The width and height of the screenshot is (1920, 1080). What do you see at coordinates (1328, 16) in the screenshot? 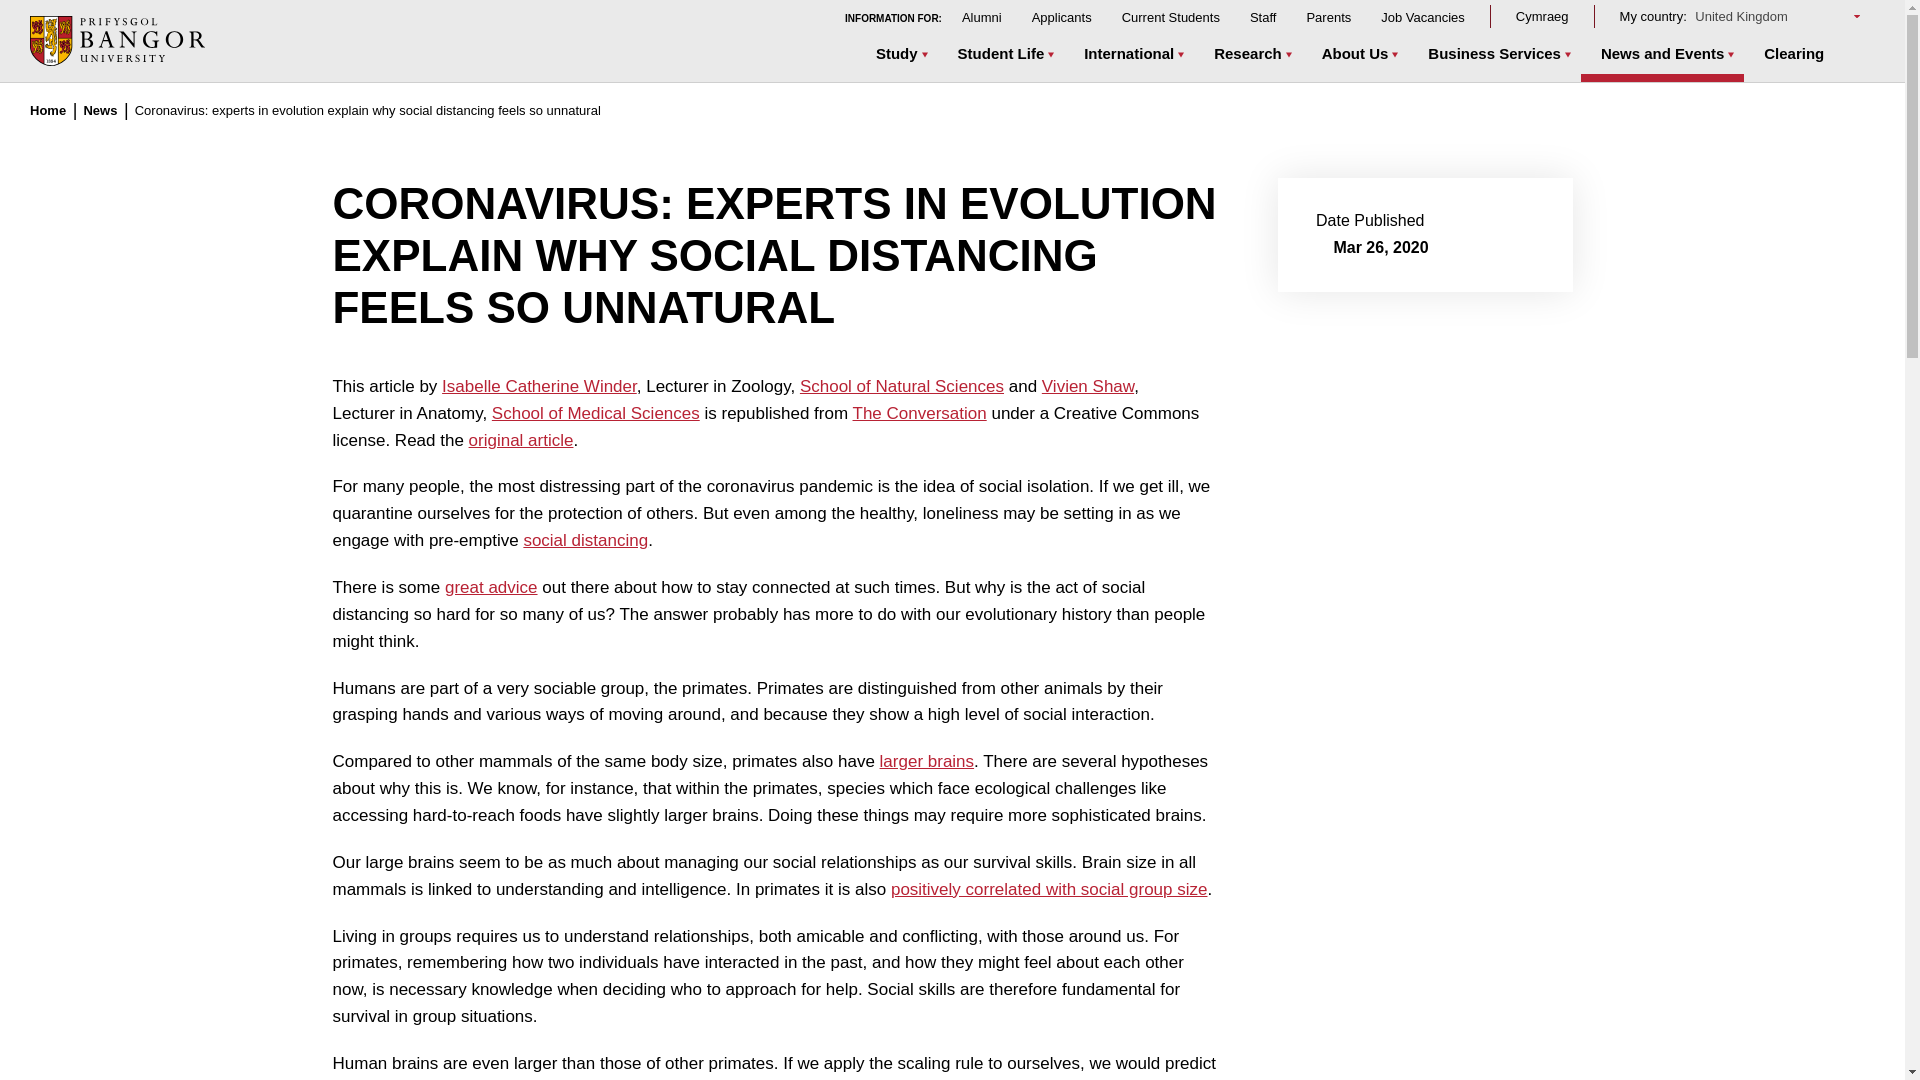
I see `Information for Parents and Guardians` at bounding box center [1328, 16].